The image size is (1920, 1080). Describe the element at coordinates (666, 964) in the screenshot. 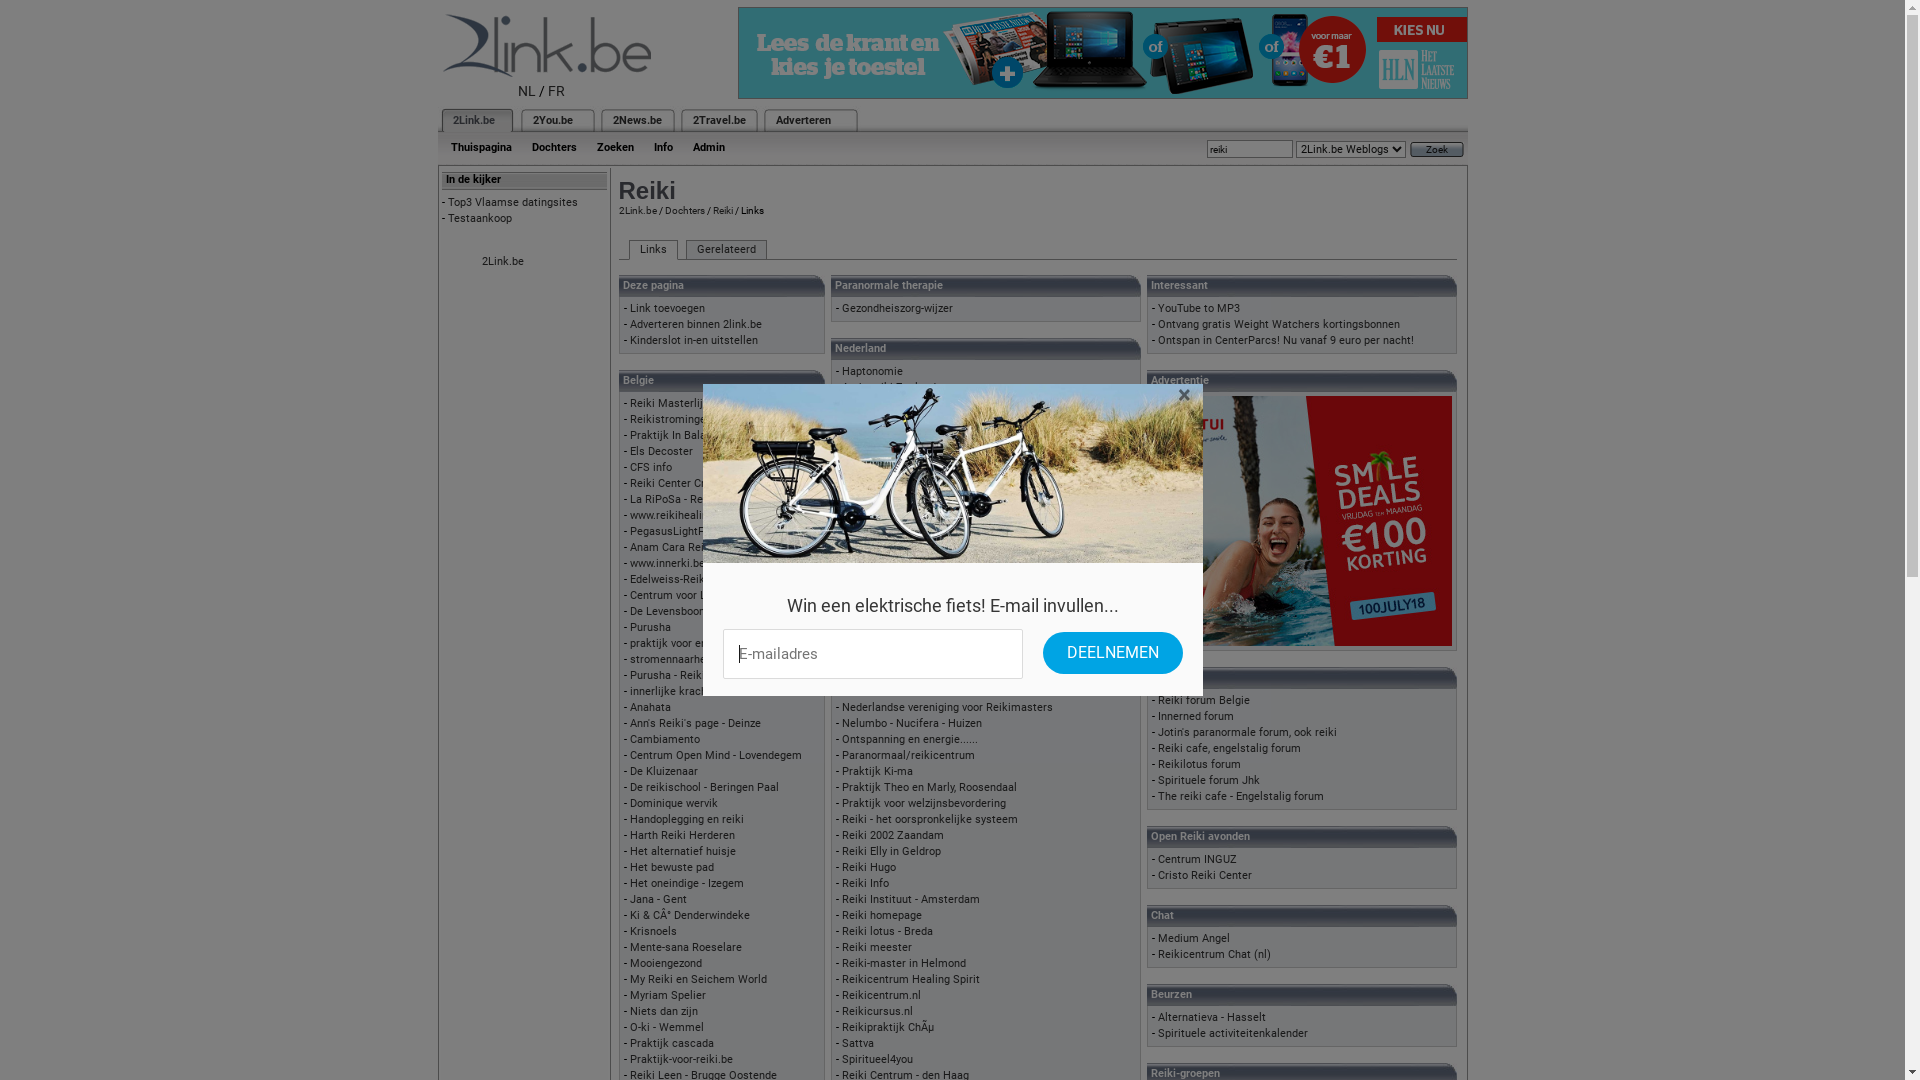

I see `Mooiengezond` at that location.